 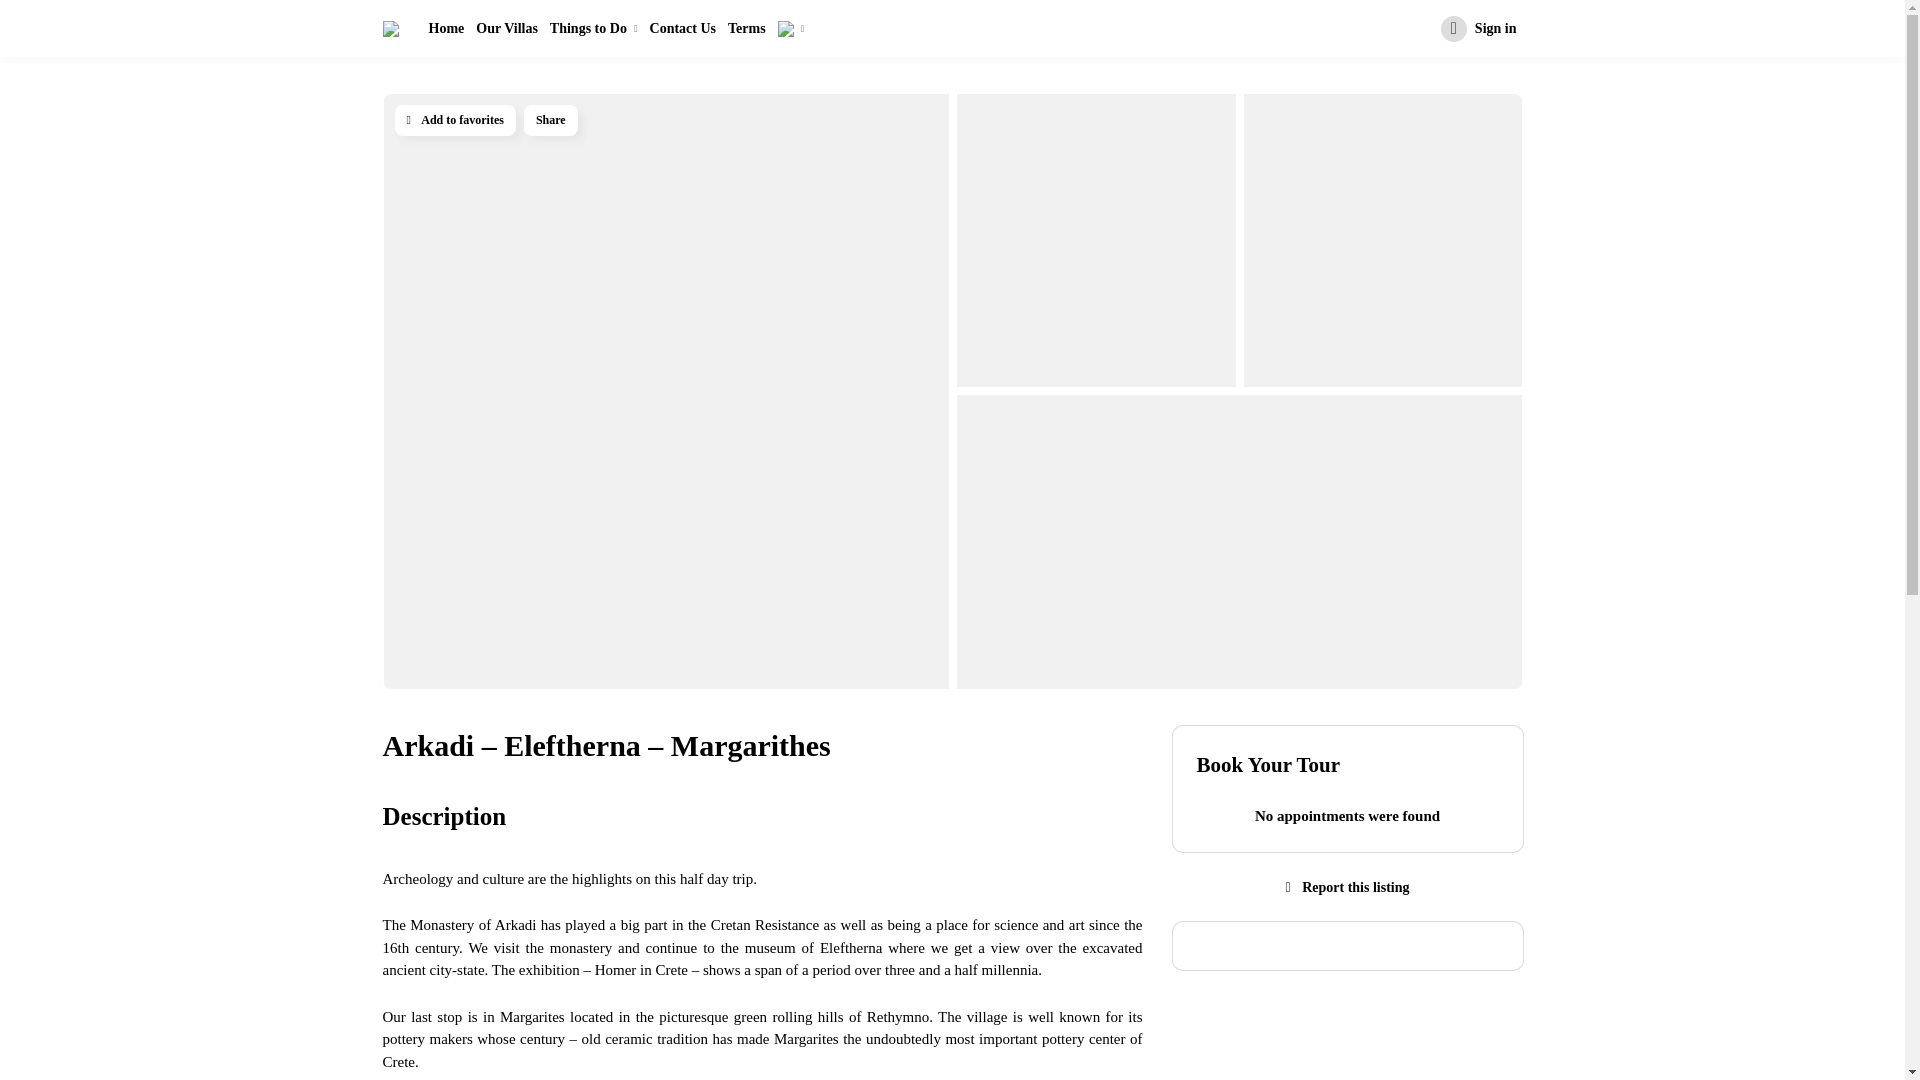 What do you see at coordinates (550, 120) in the screenshot?
I see `Share` at bounding box center [550, 120].